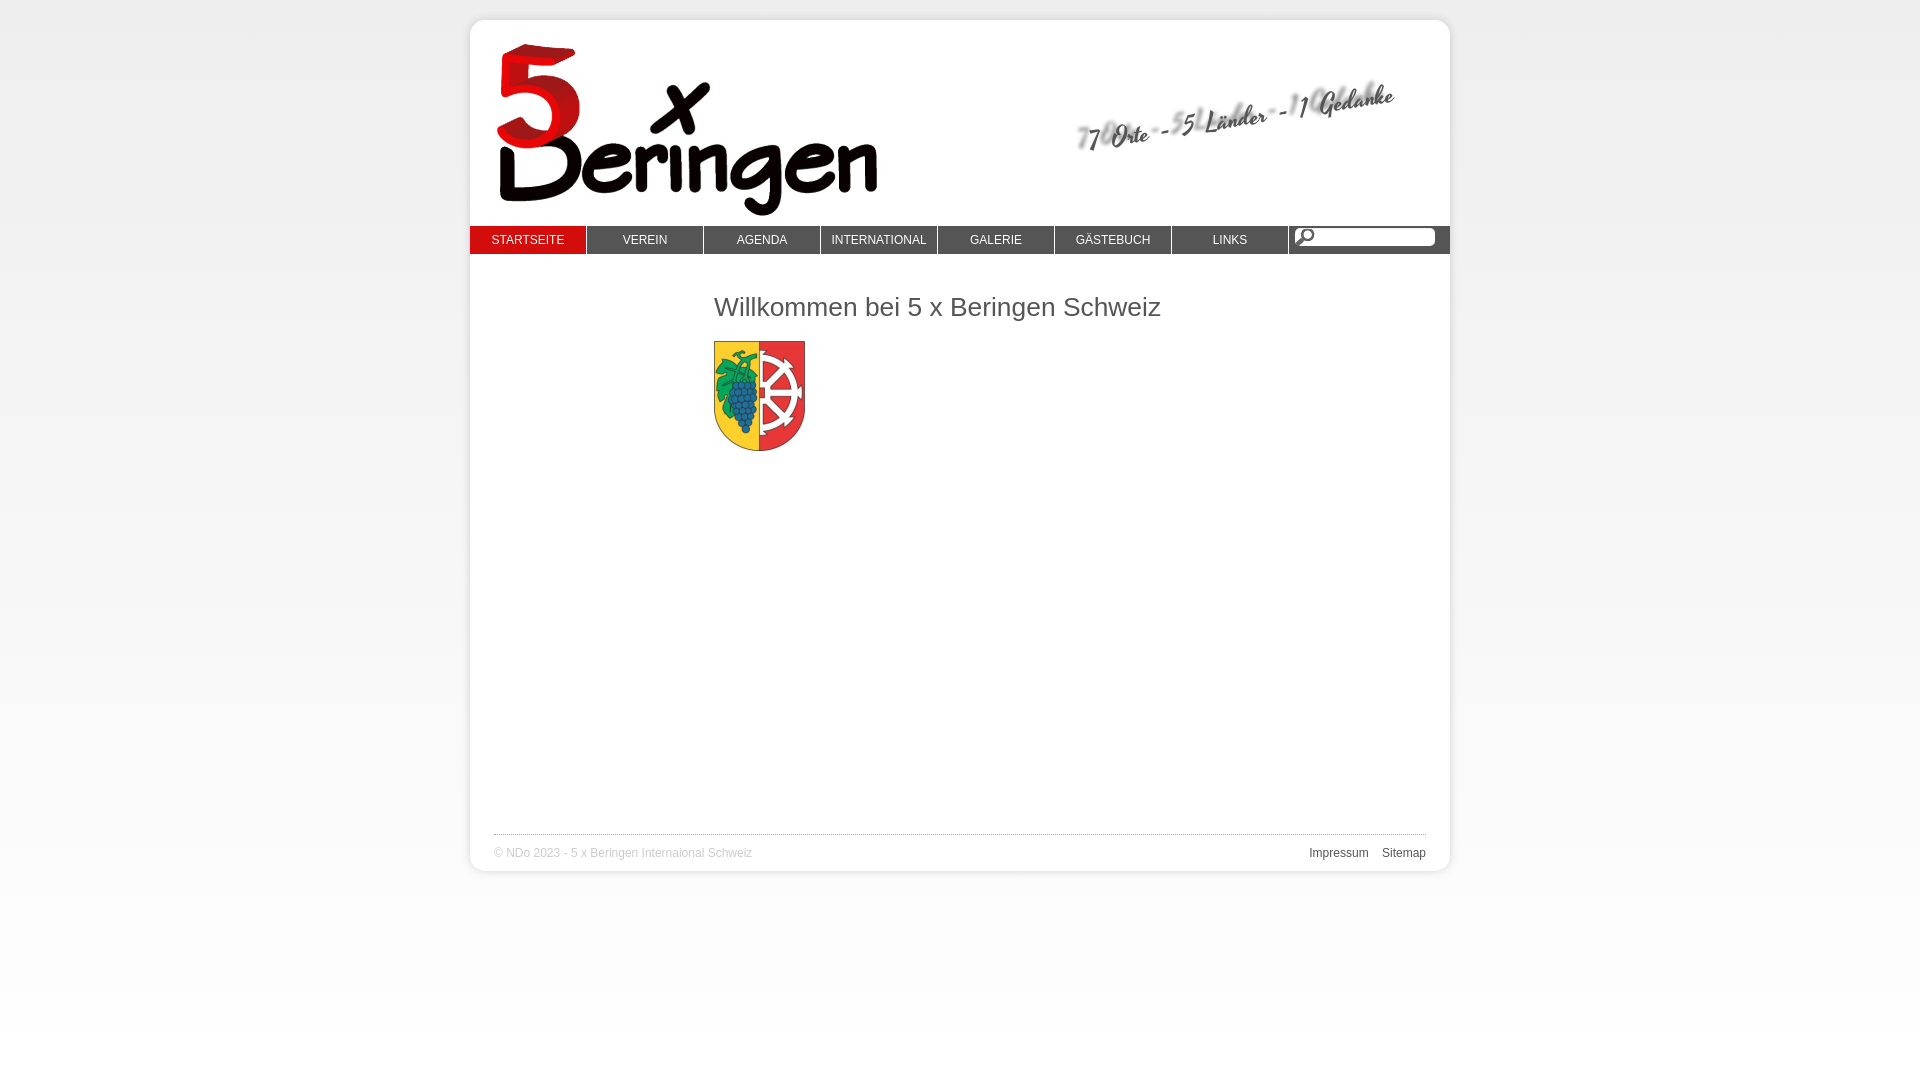 The width and height of the screenshot is (1920, 1080). Describe the element at coordinates (34, 13) in the screenshot. I see `Suchen` at that location.